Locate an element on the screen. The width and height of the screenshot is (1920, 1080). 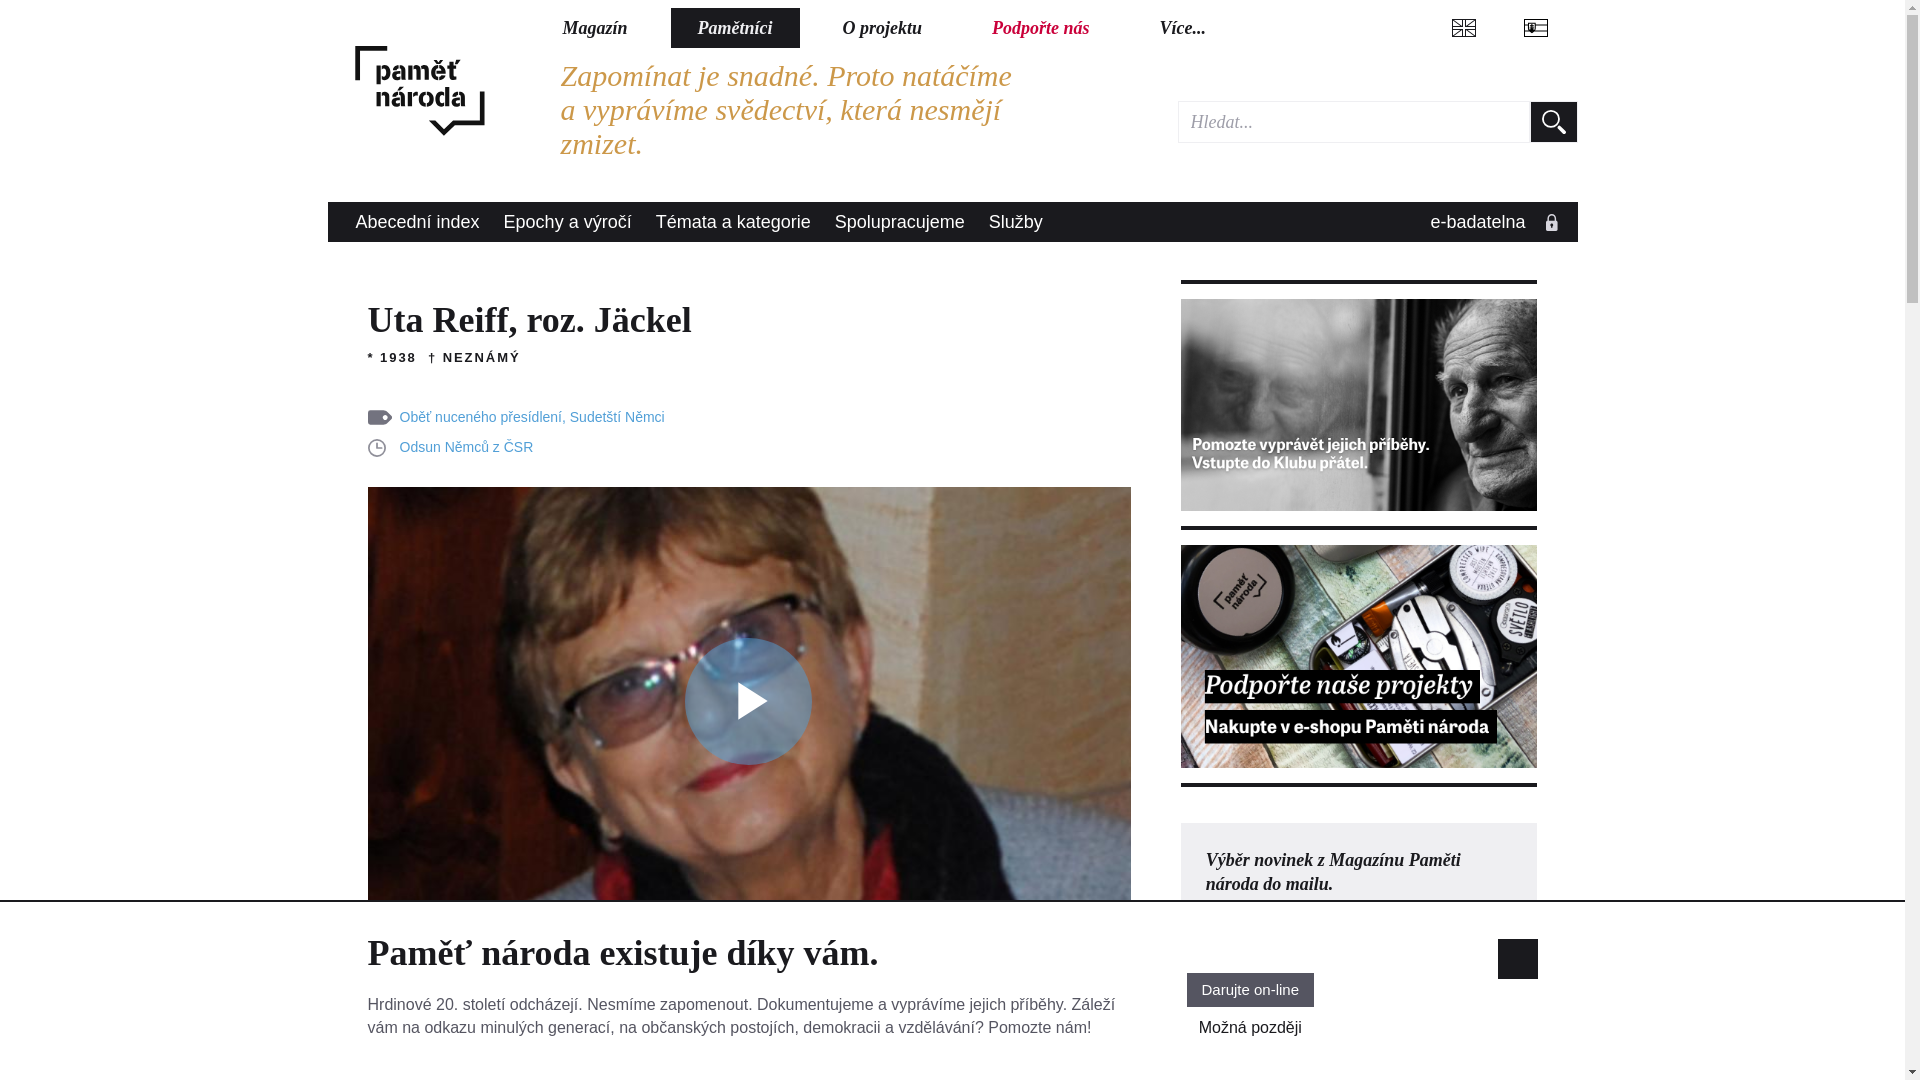
Play Video is located at coordinates (748, 701).